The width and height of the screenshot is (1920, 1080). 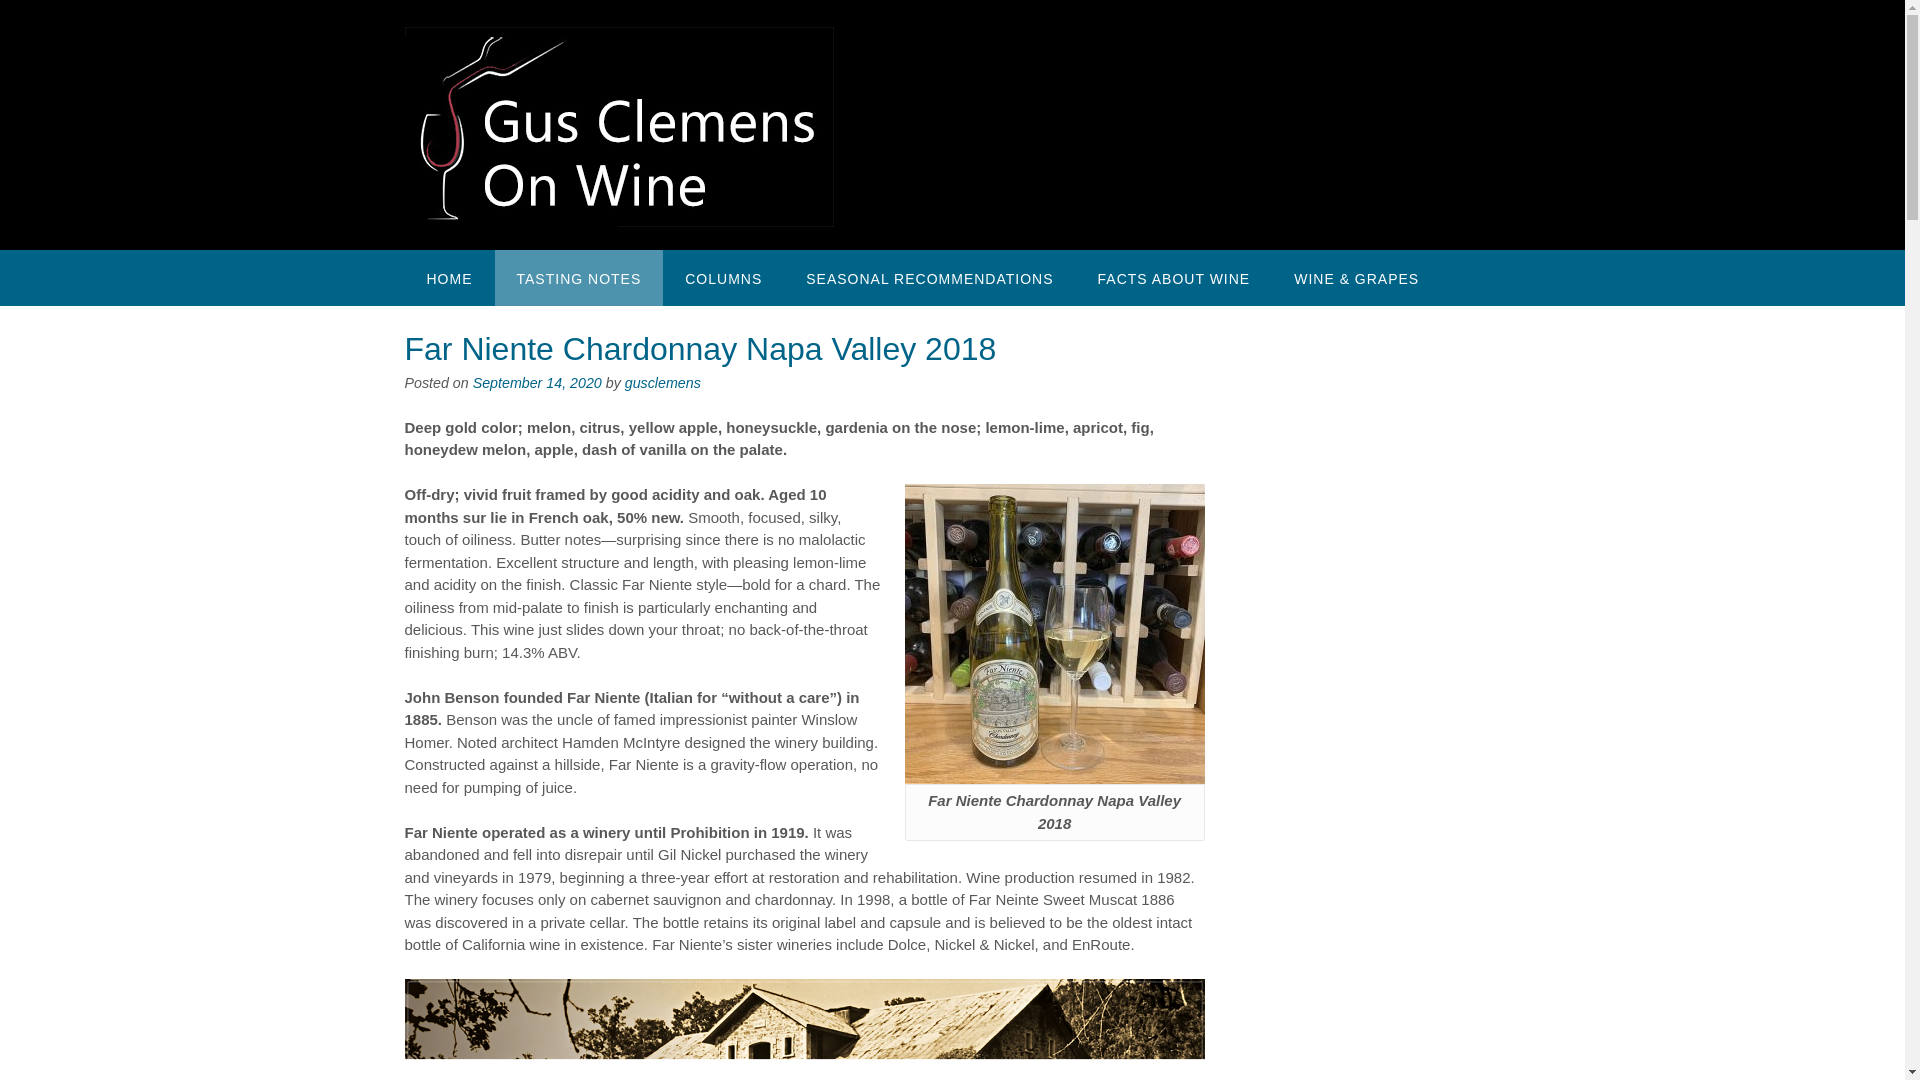 What do you see at coordinates (929, 277) in the screenshot?
I see `SEASONAL RECOMMENDATIONS` at bounding box center [929, 277].